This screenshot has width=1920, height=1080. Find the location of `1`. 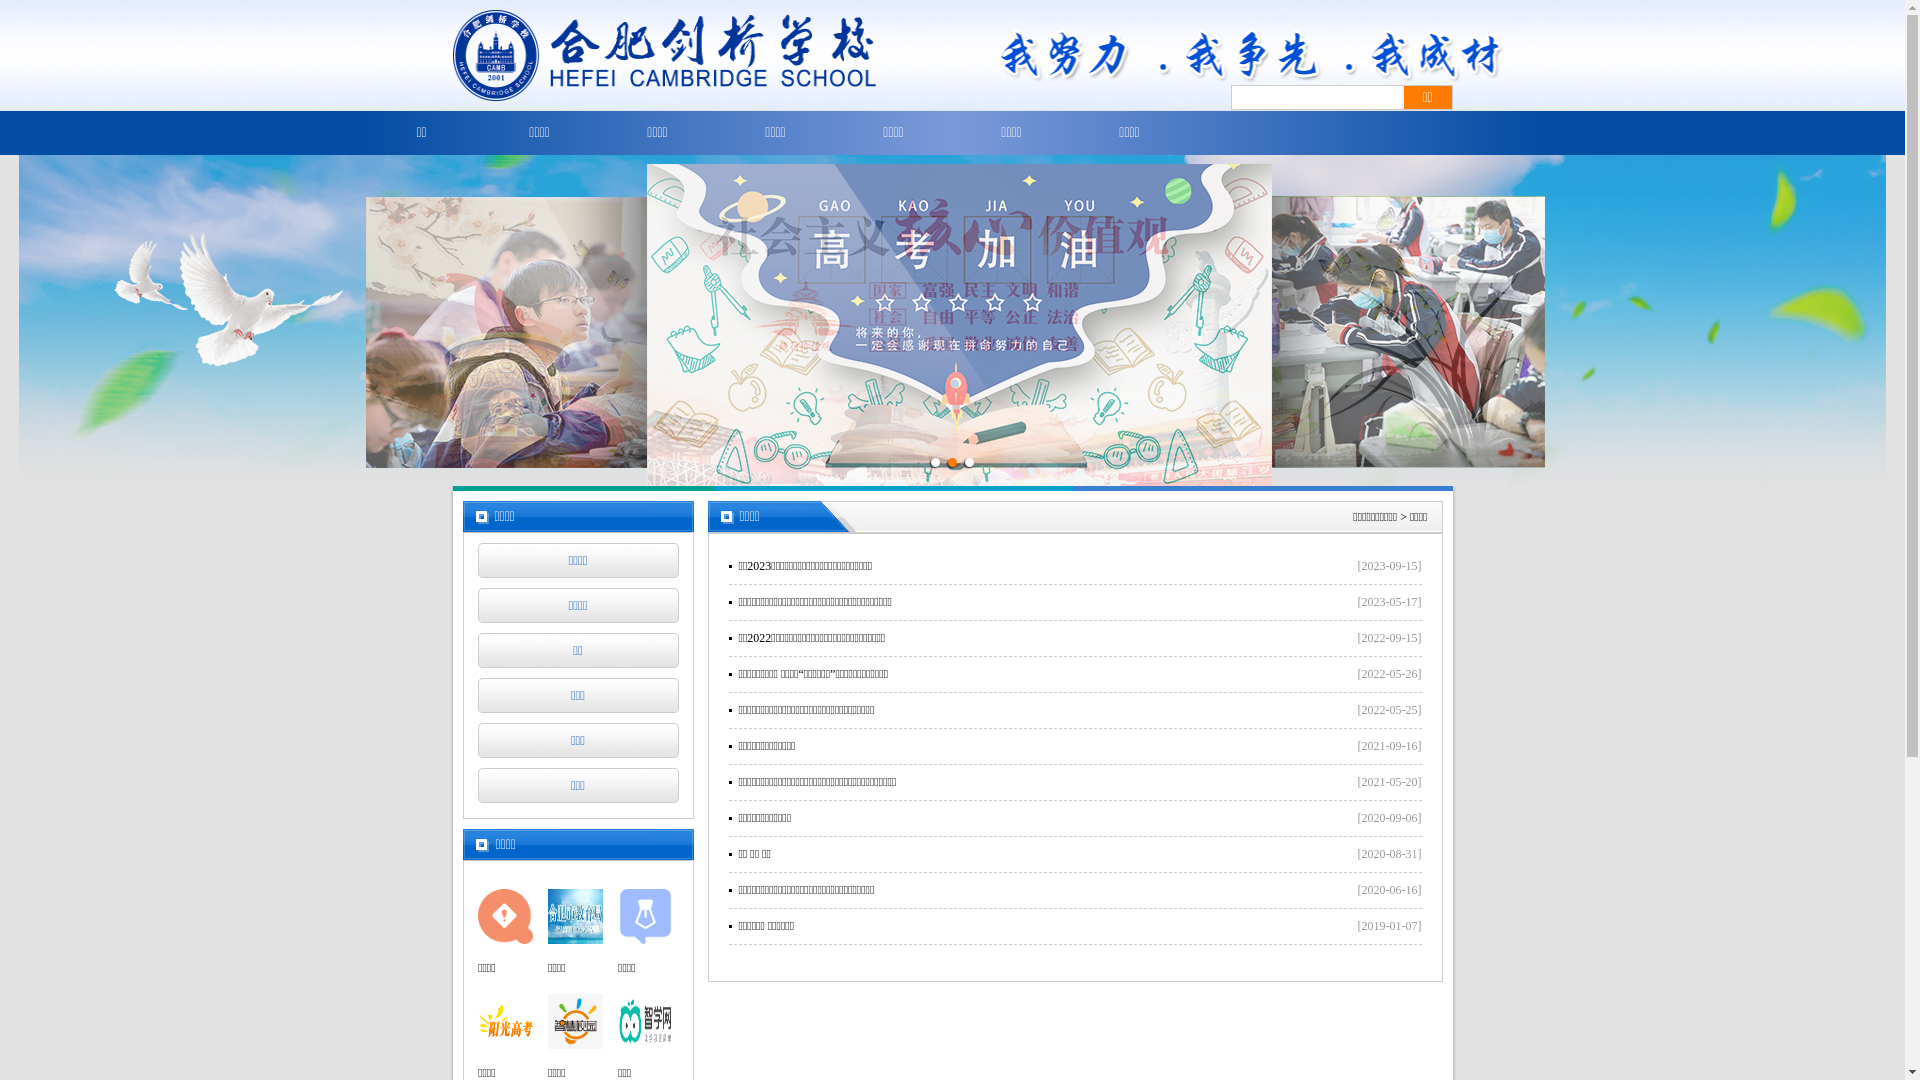

1 is located at coordinates (936, 462).